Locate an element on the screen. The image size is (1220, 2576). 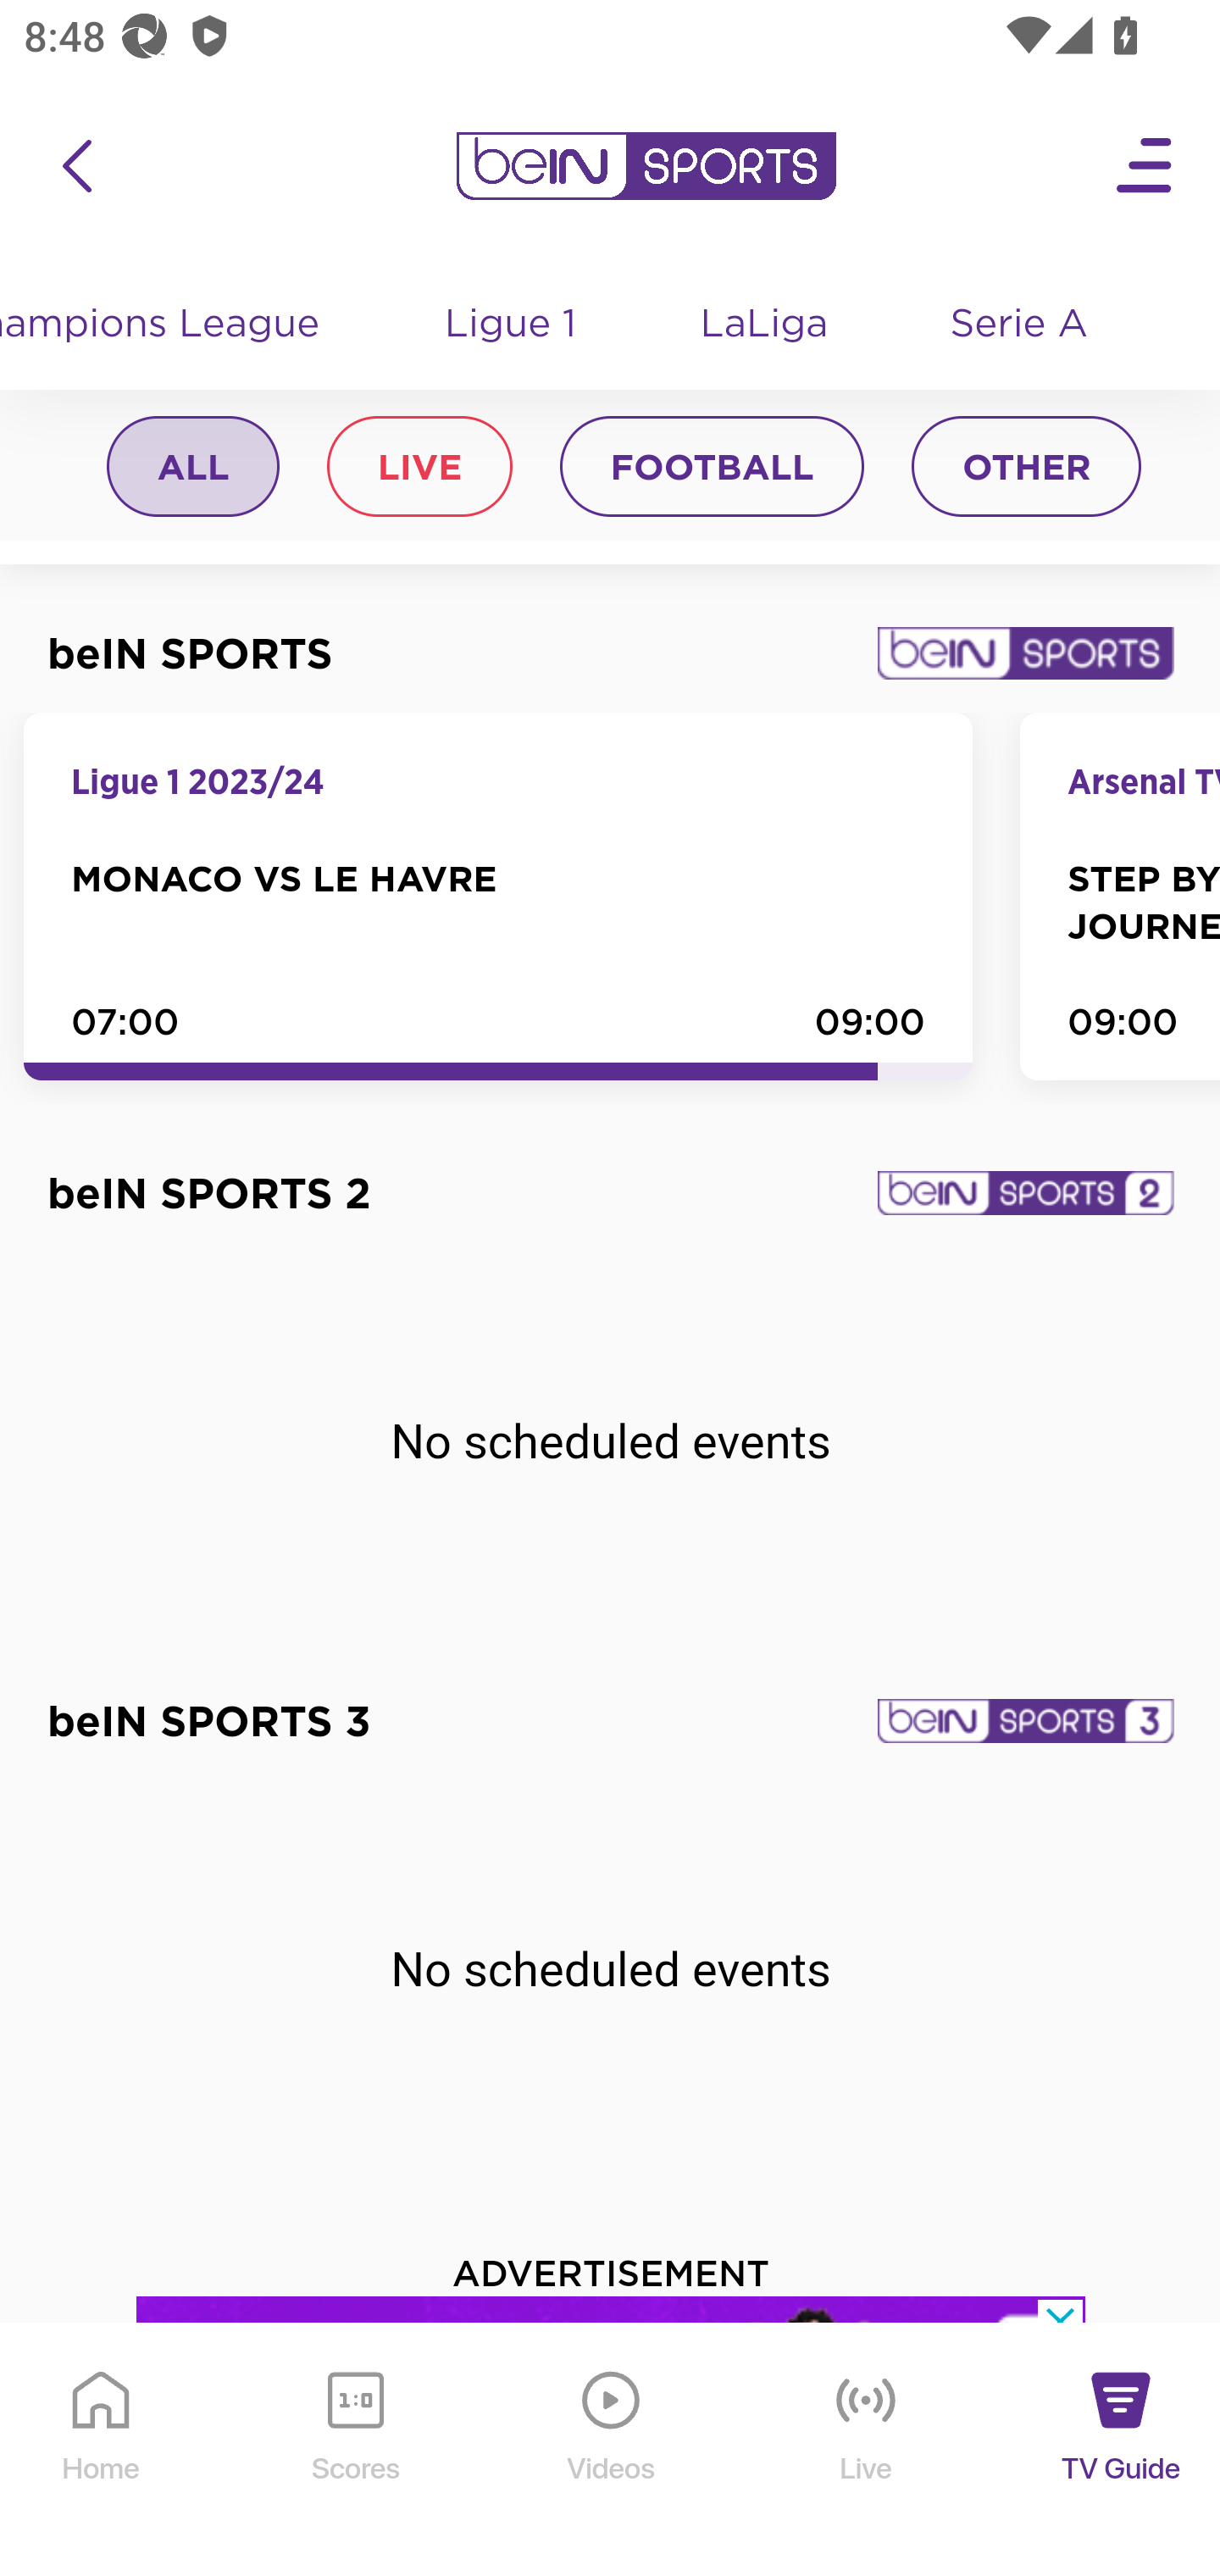
icon back is located at coordinates (76, 167).